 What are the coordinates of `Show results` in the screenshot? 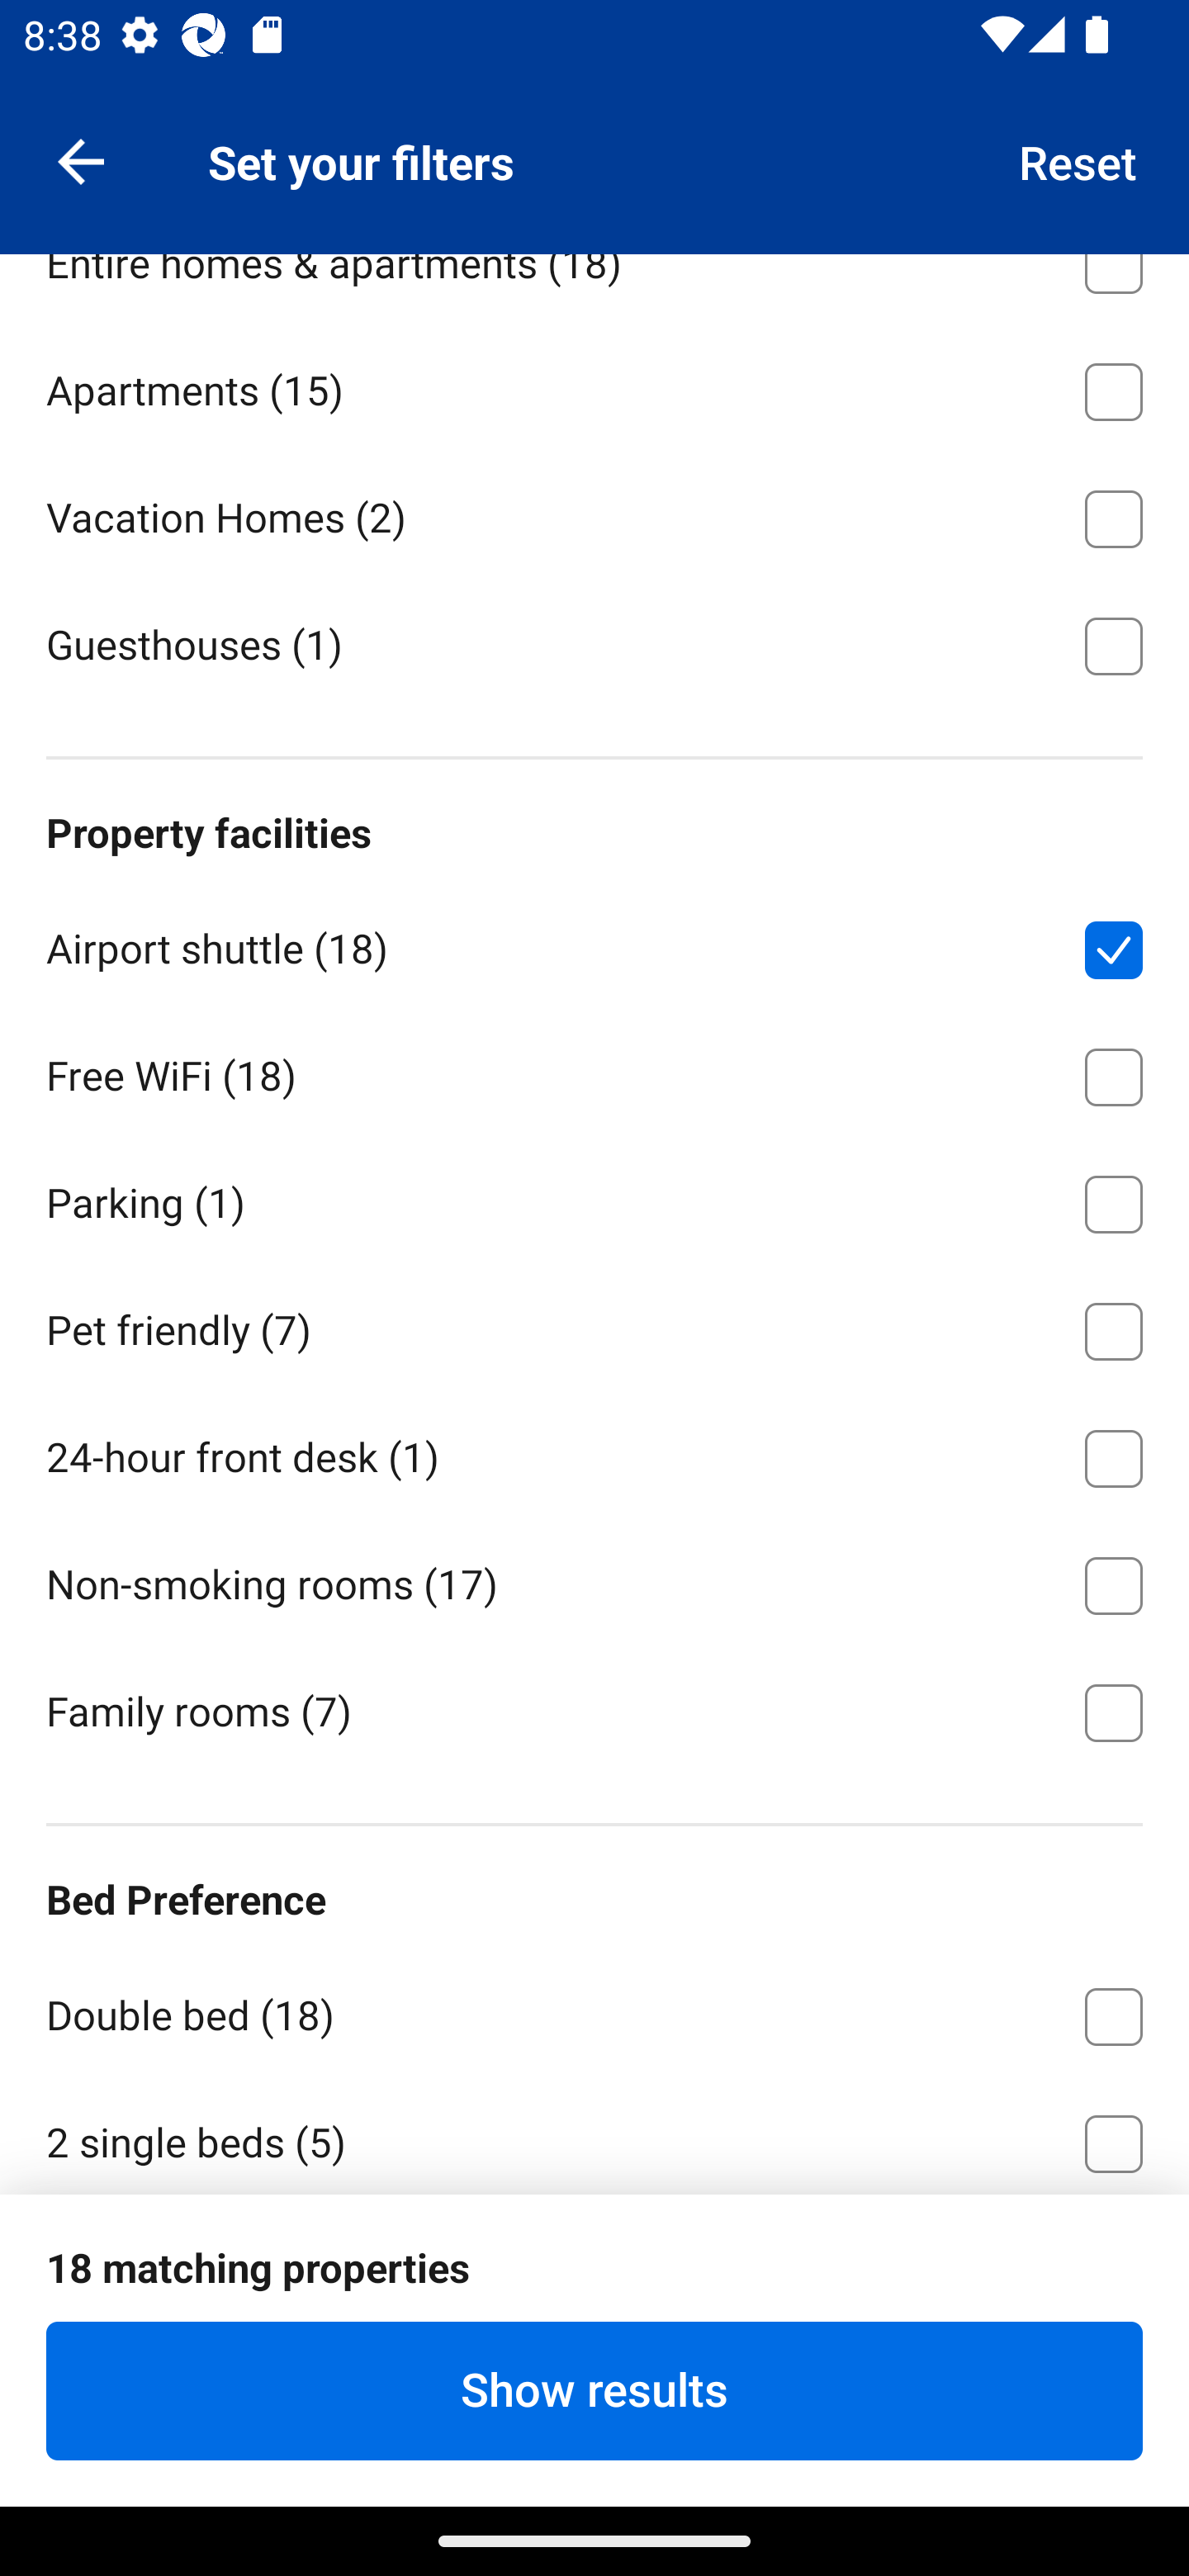 It's located at (594, 2390).